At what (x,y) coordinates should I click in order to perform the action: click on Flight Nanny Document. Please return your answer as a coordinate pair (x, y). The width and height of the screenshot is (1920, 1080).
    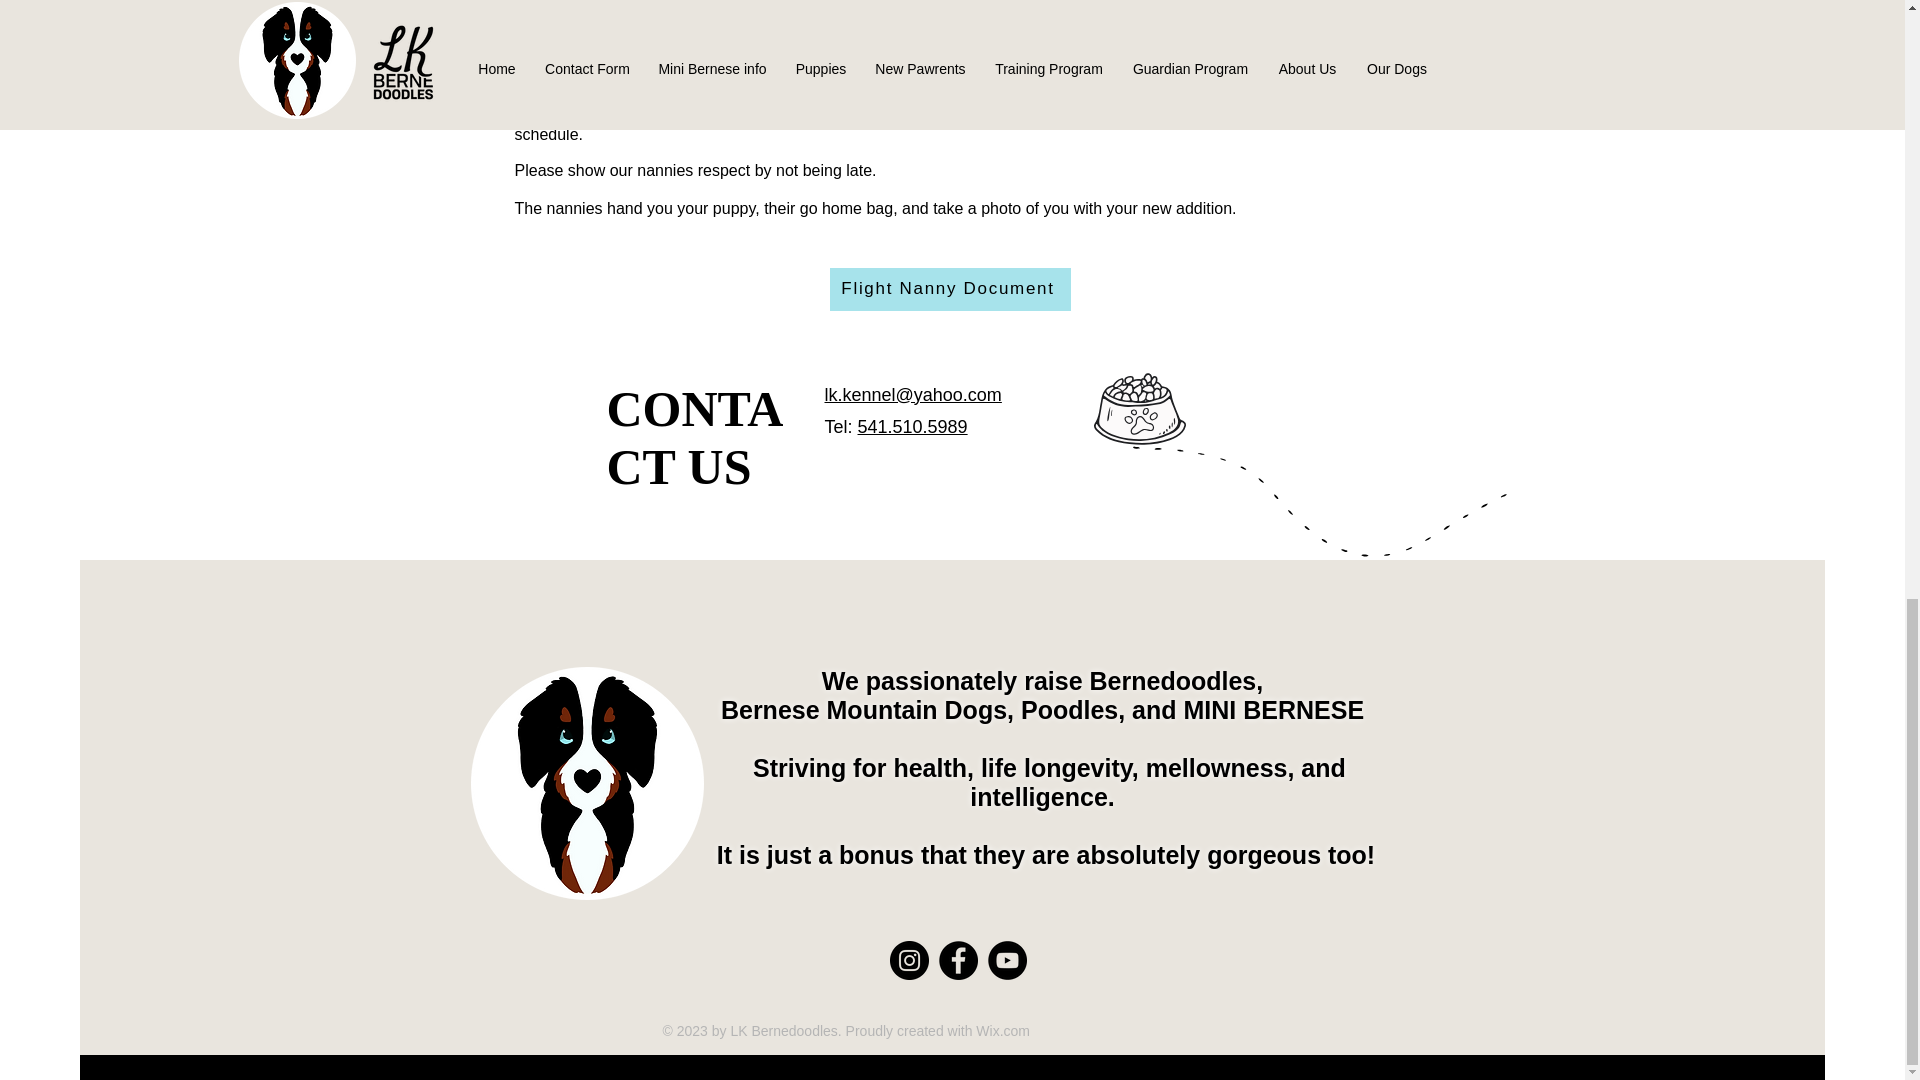
    Looking at the image, I should click on (950, 289).